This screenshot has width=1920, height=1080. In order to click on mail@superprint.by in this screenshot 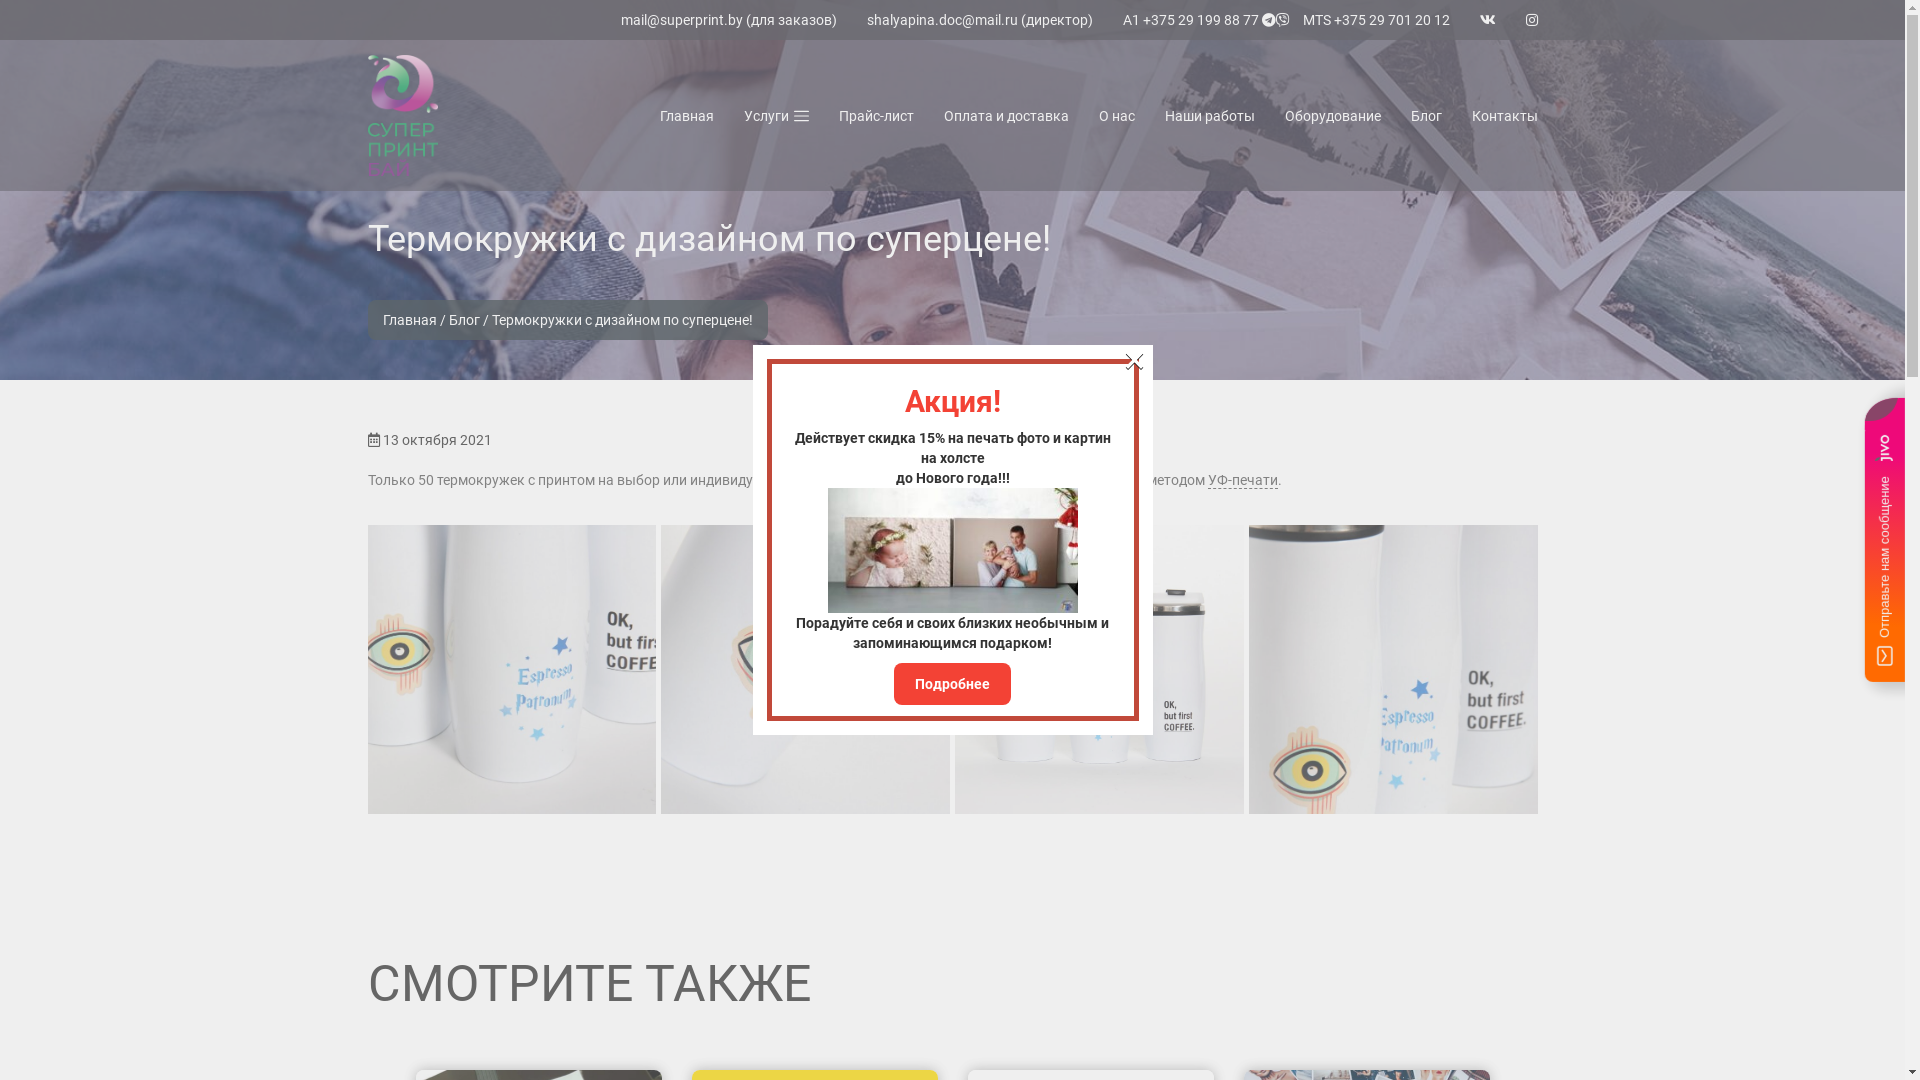, I will do `click(681, 20)`.